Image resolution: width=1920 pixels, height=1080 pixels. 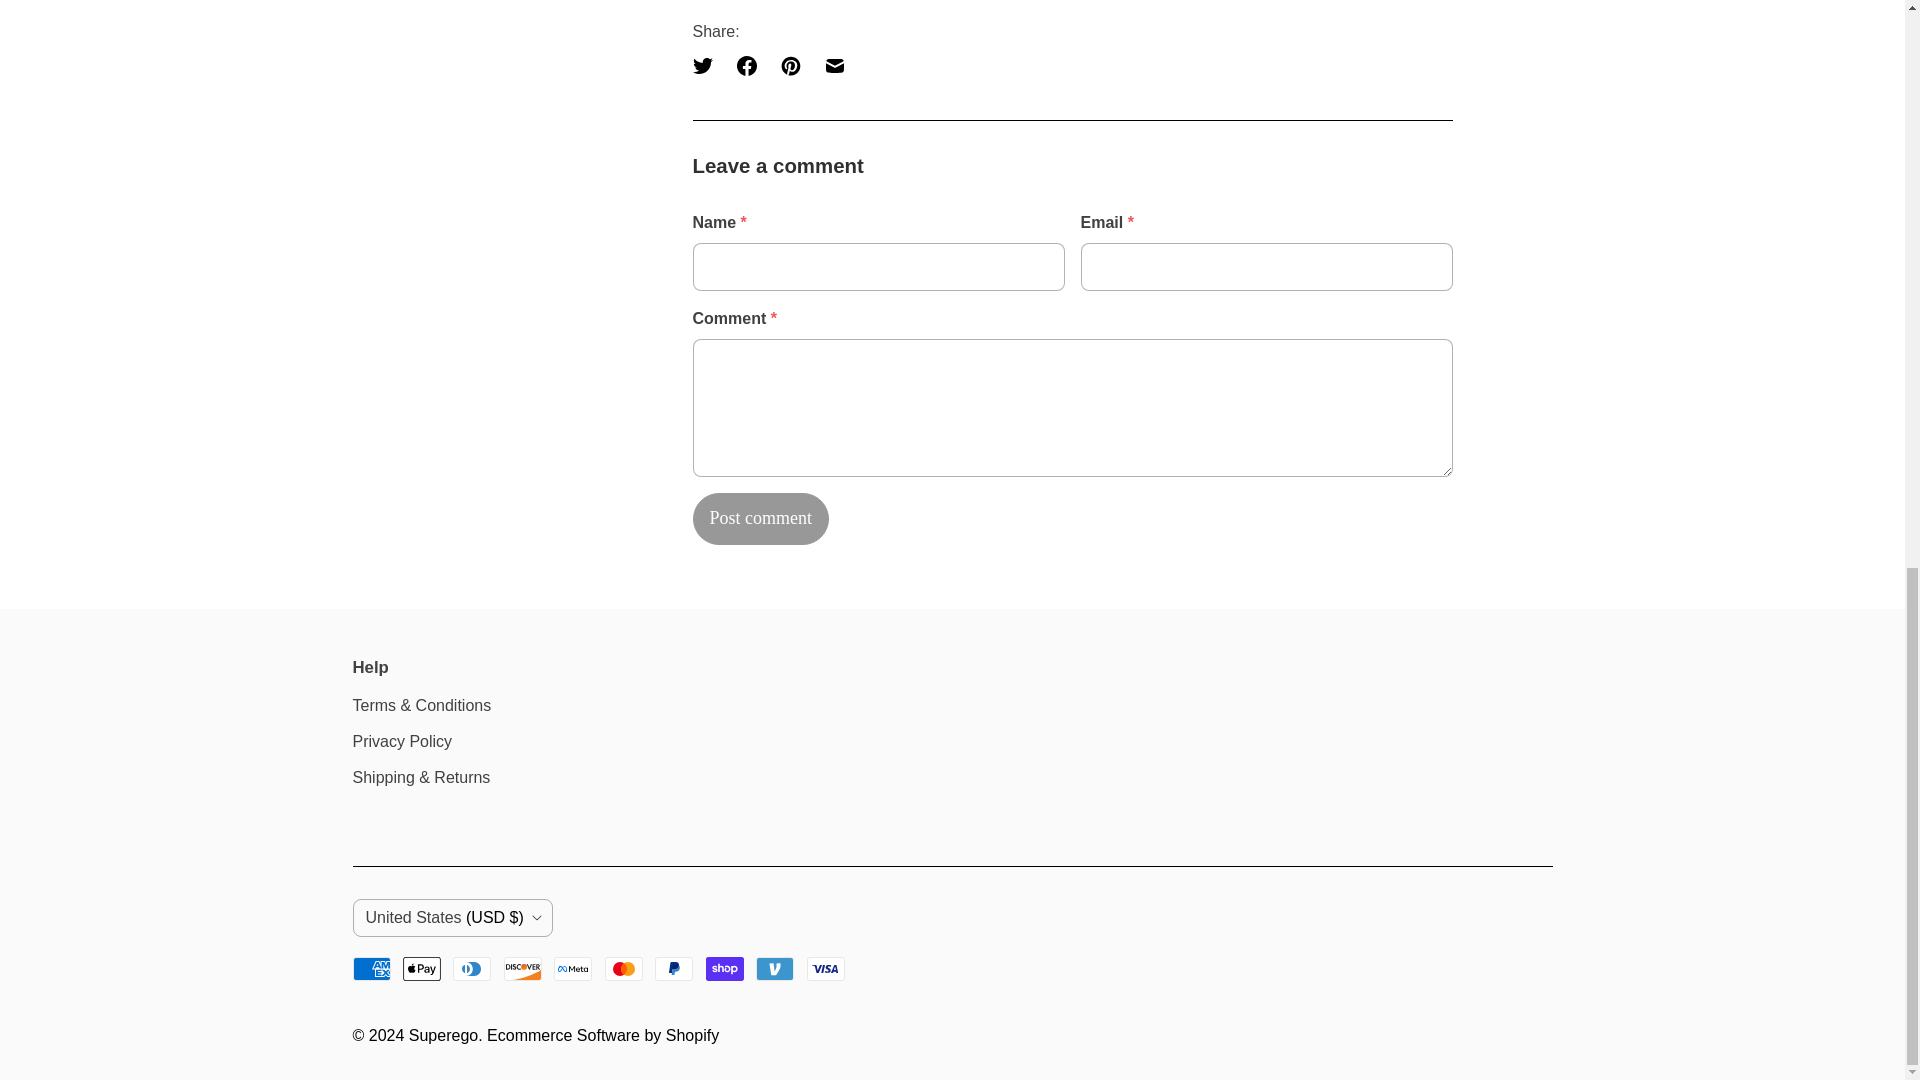 What do you see at coordinates (624, 968) in the screenshot?
I see `Mastercard` at bounding box center [624, 968].